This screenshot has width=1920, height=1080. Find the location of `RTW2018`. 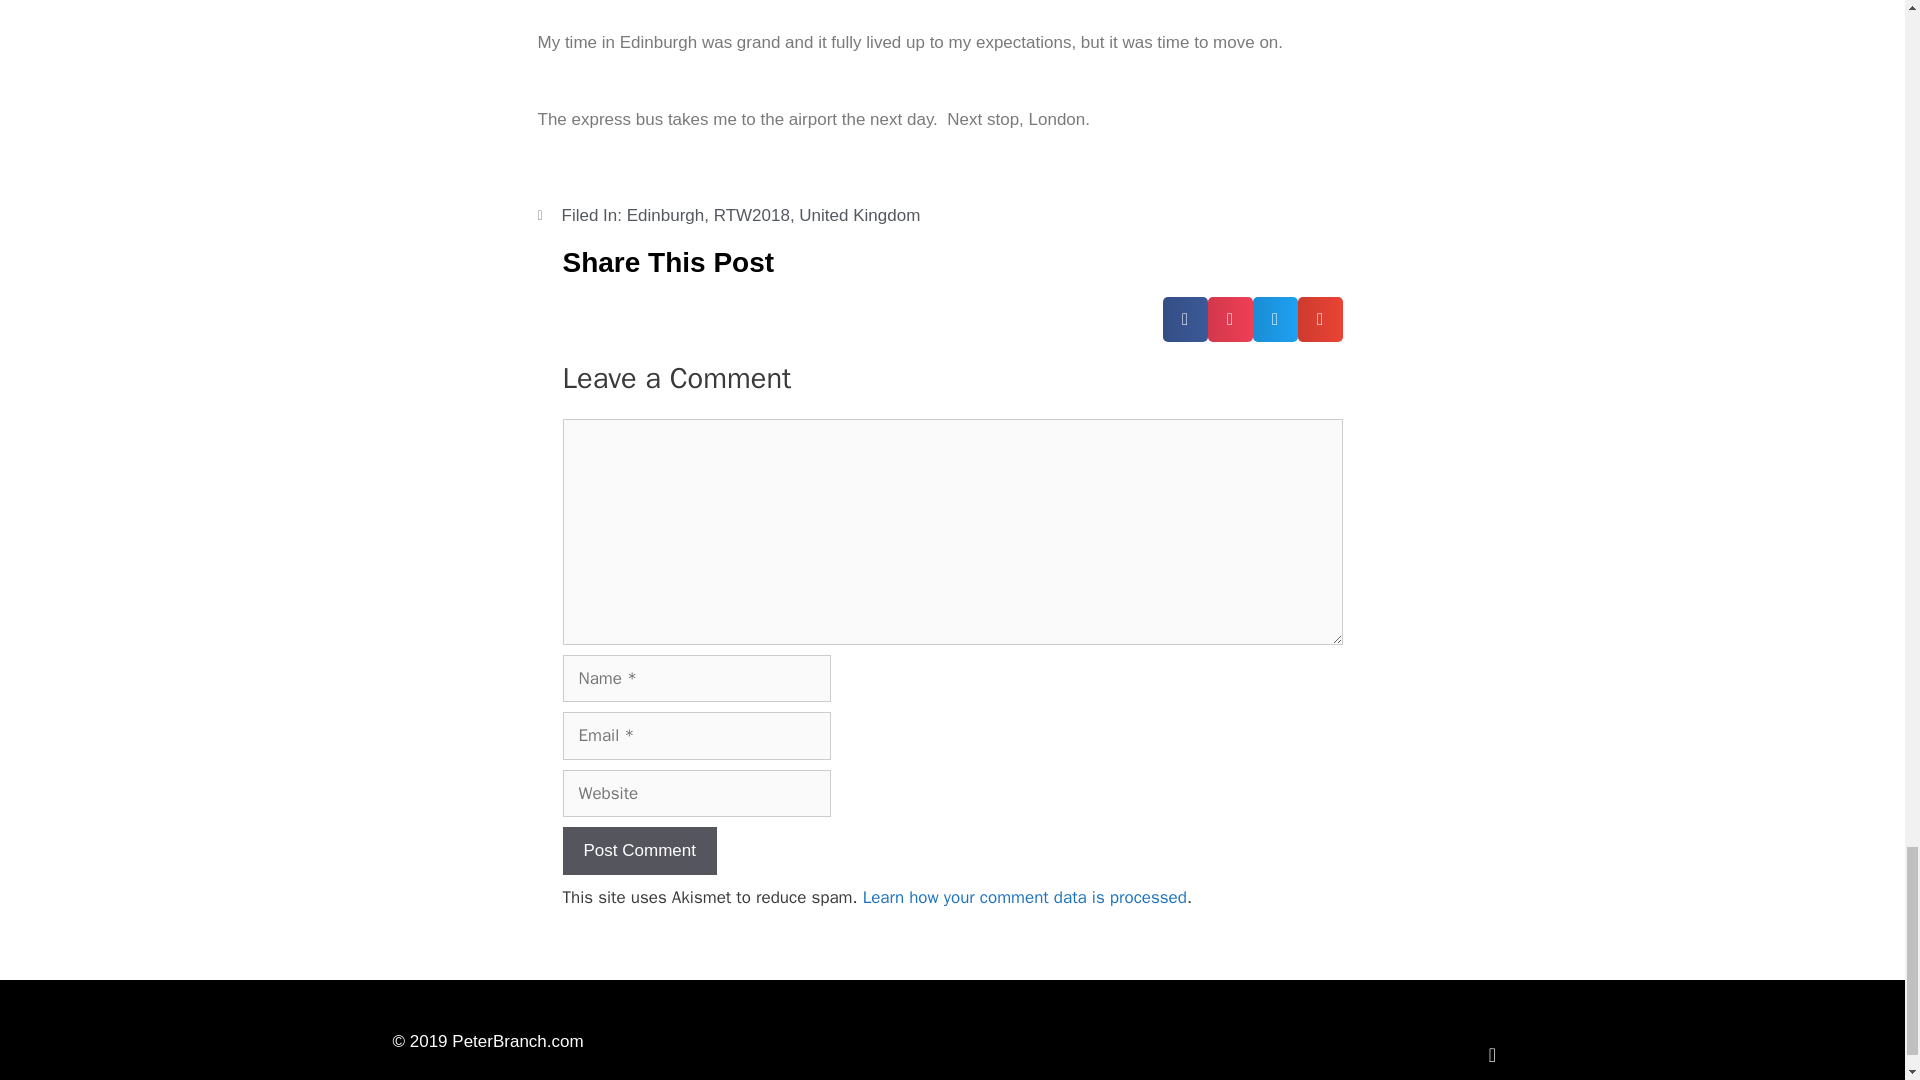

RTW2018 is located at coordinates (752, 215).